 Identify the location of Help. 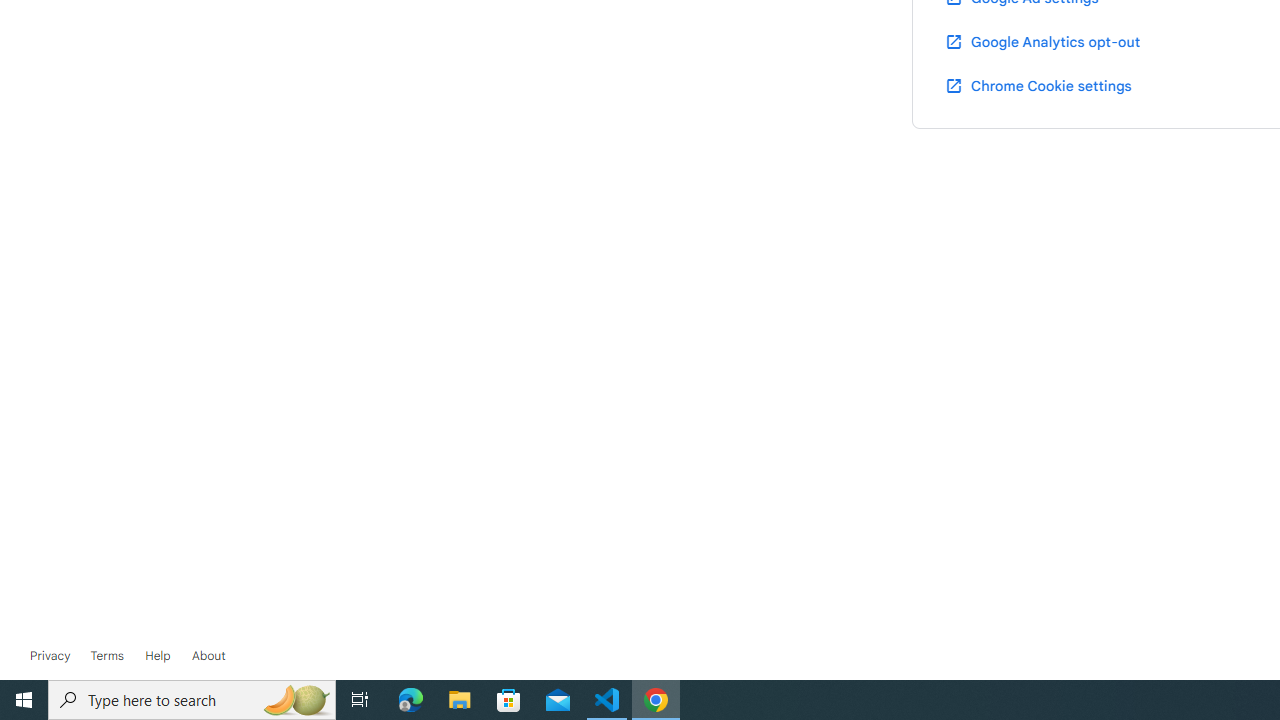
(158, 656).